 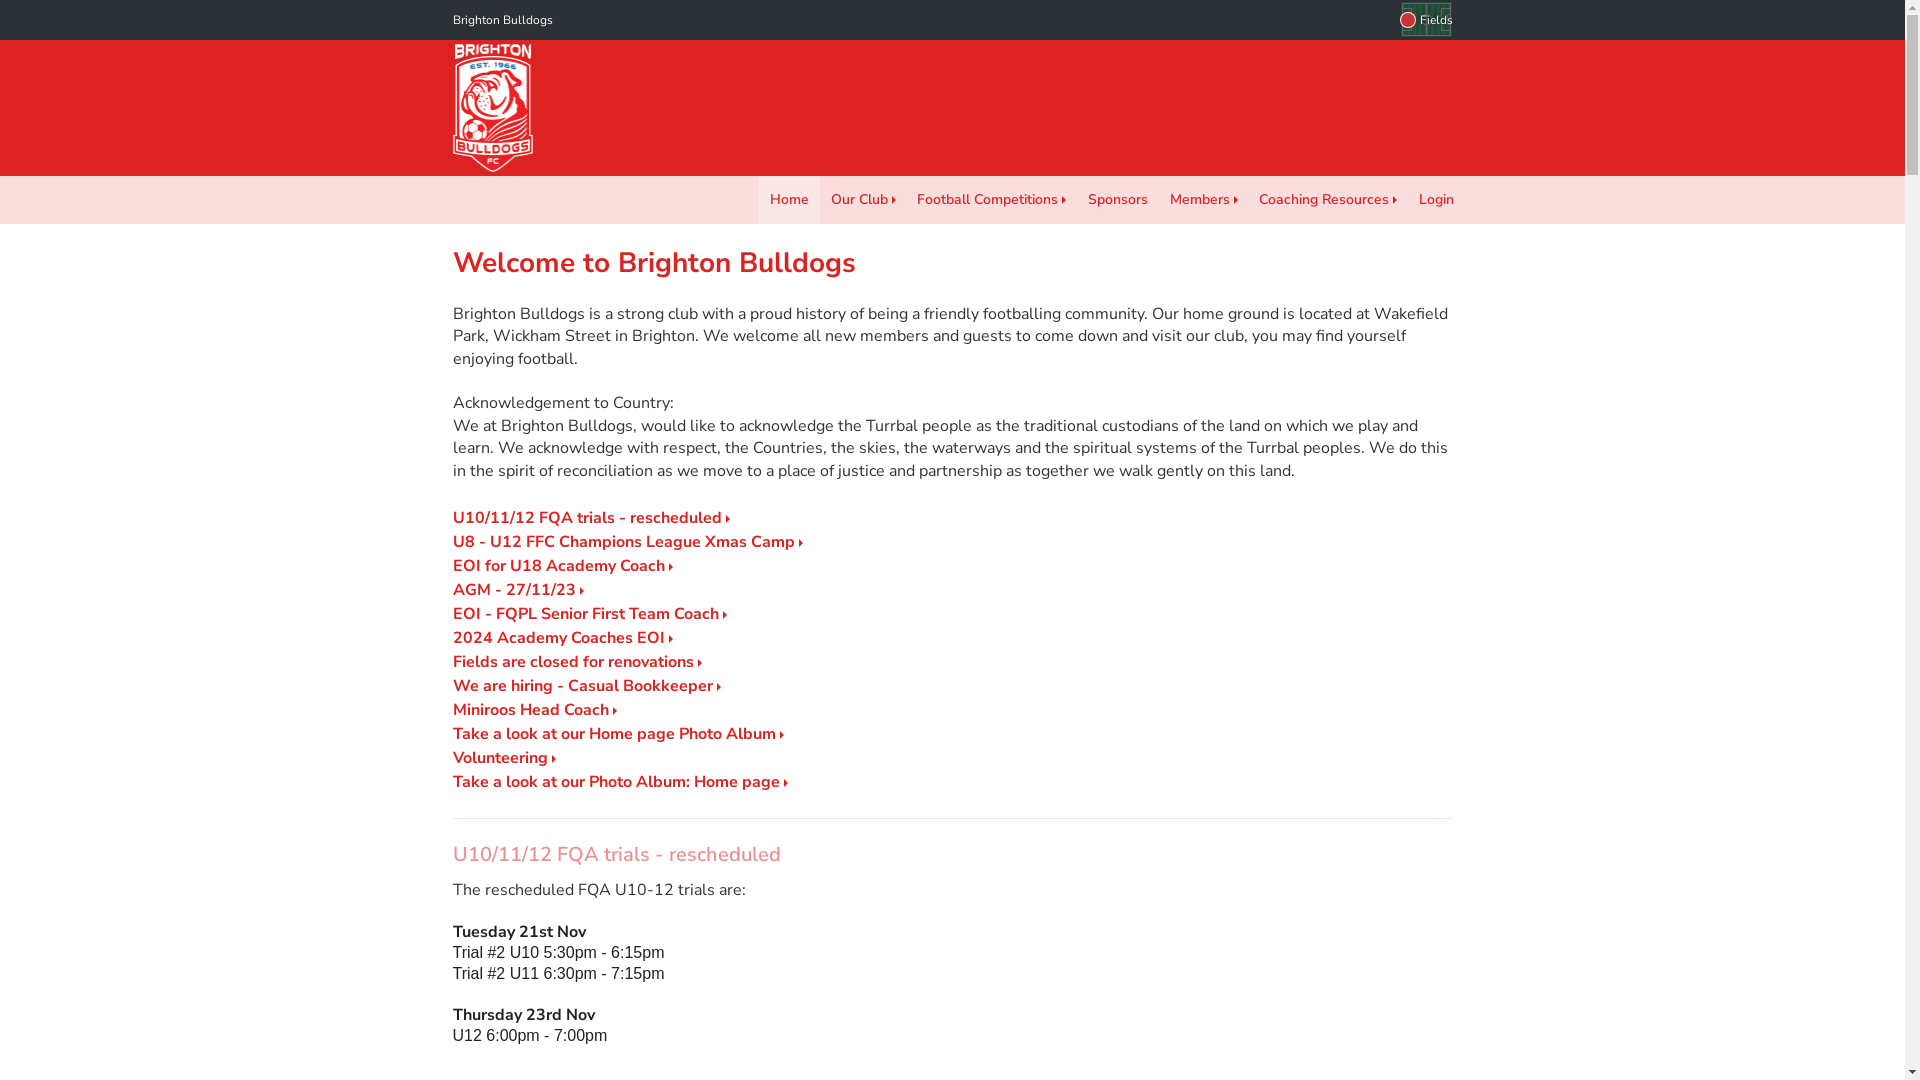 What do you see at coordinates (992, 200) in the screenshot?
I see `Football Competitions` at bounding box center [992, 200].